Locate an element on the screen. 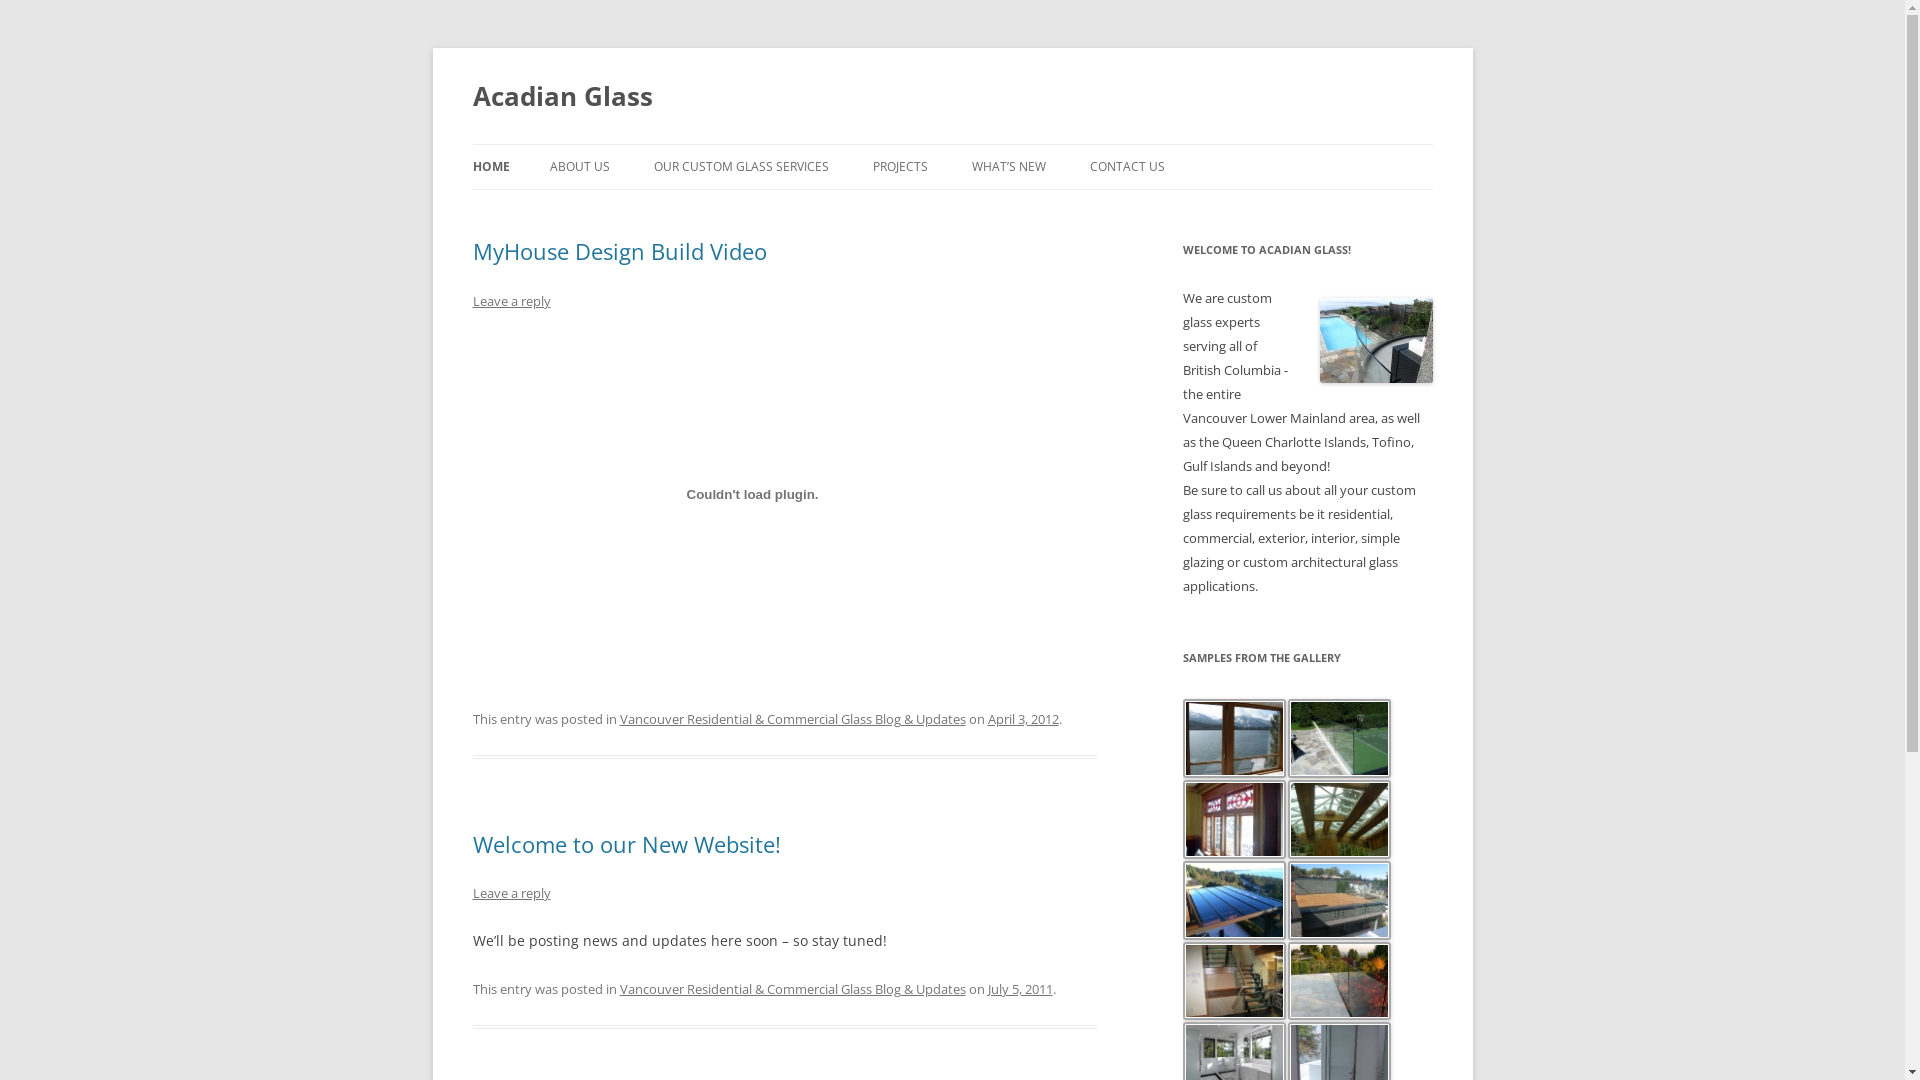 The width and height of the screenshot is (1920, 1080). 669 is located at coordinates (1340, 900).